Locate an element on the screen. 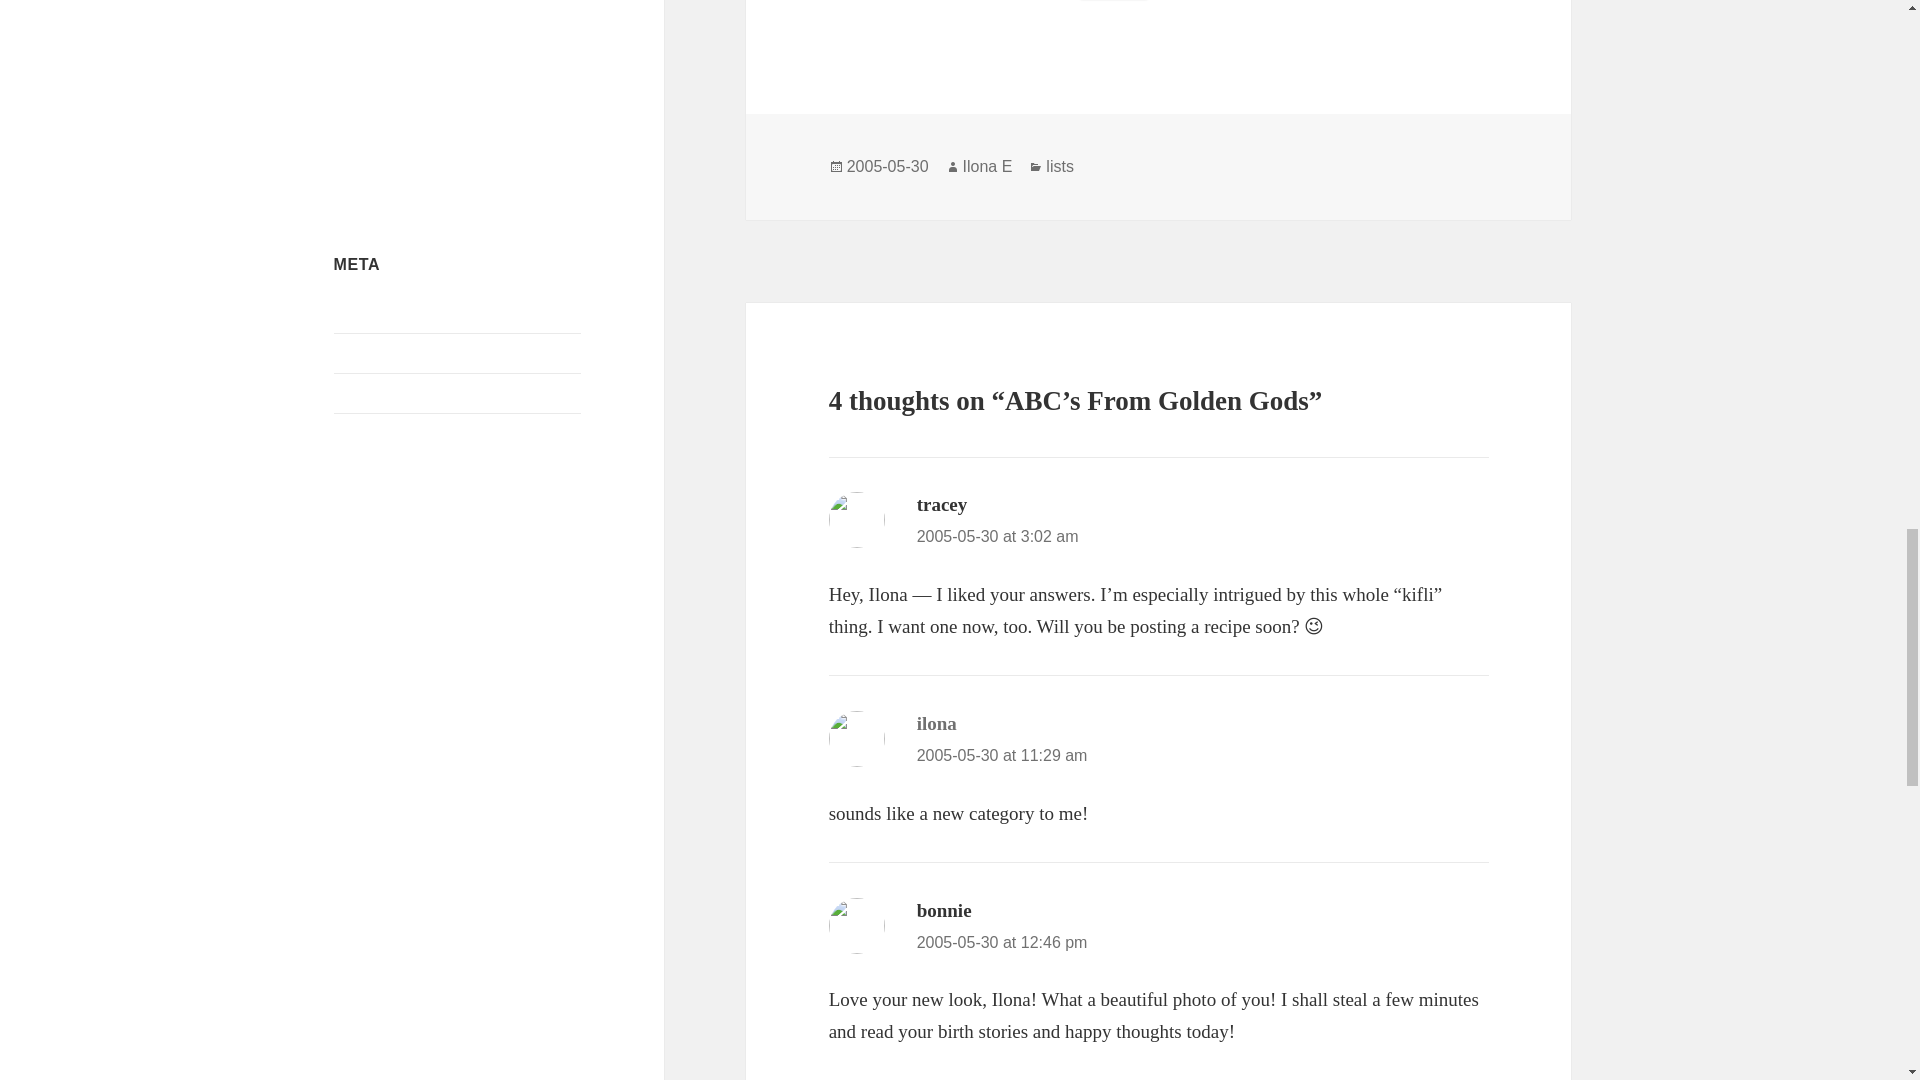  FACEBOOK is located at coordinates (382, 86).